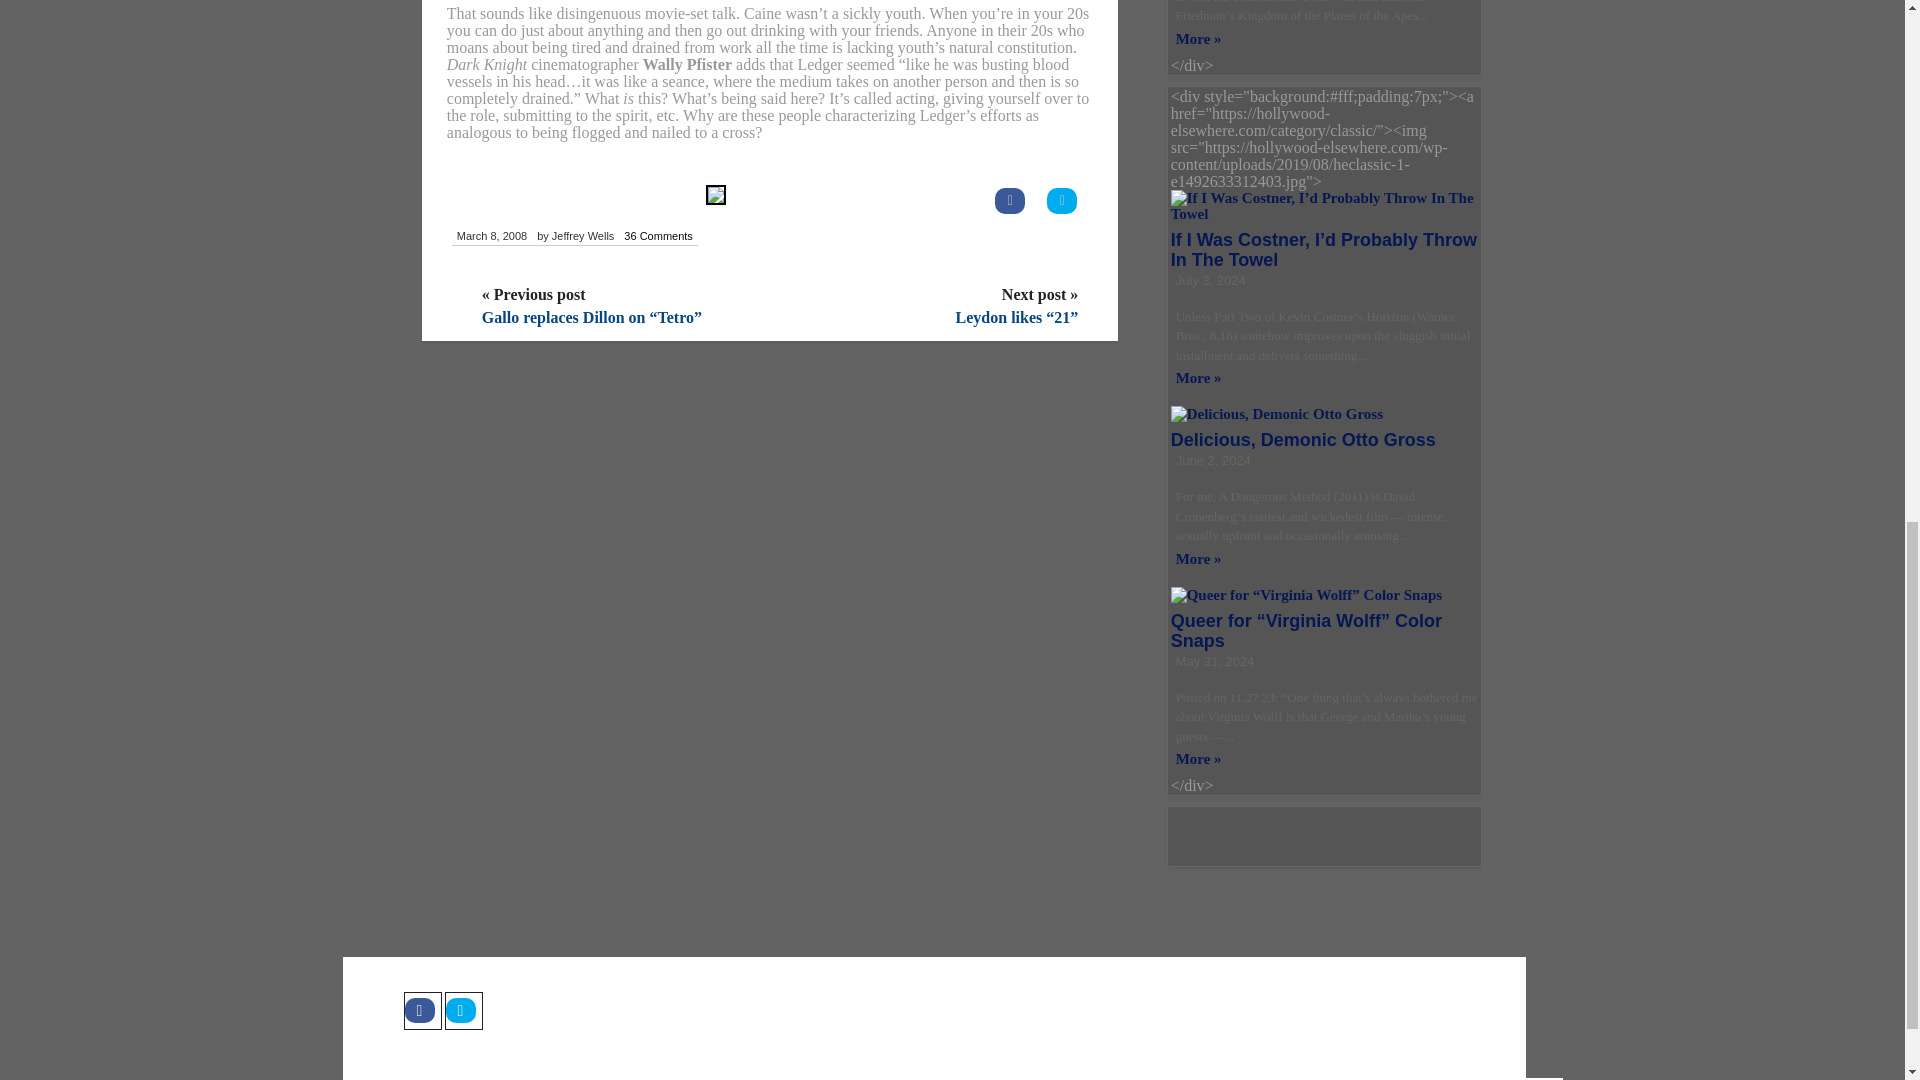  I want to click on 36 Comments, so click(657, 236).